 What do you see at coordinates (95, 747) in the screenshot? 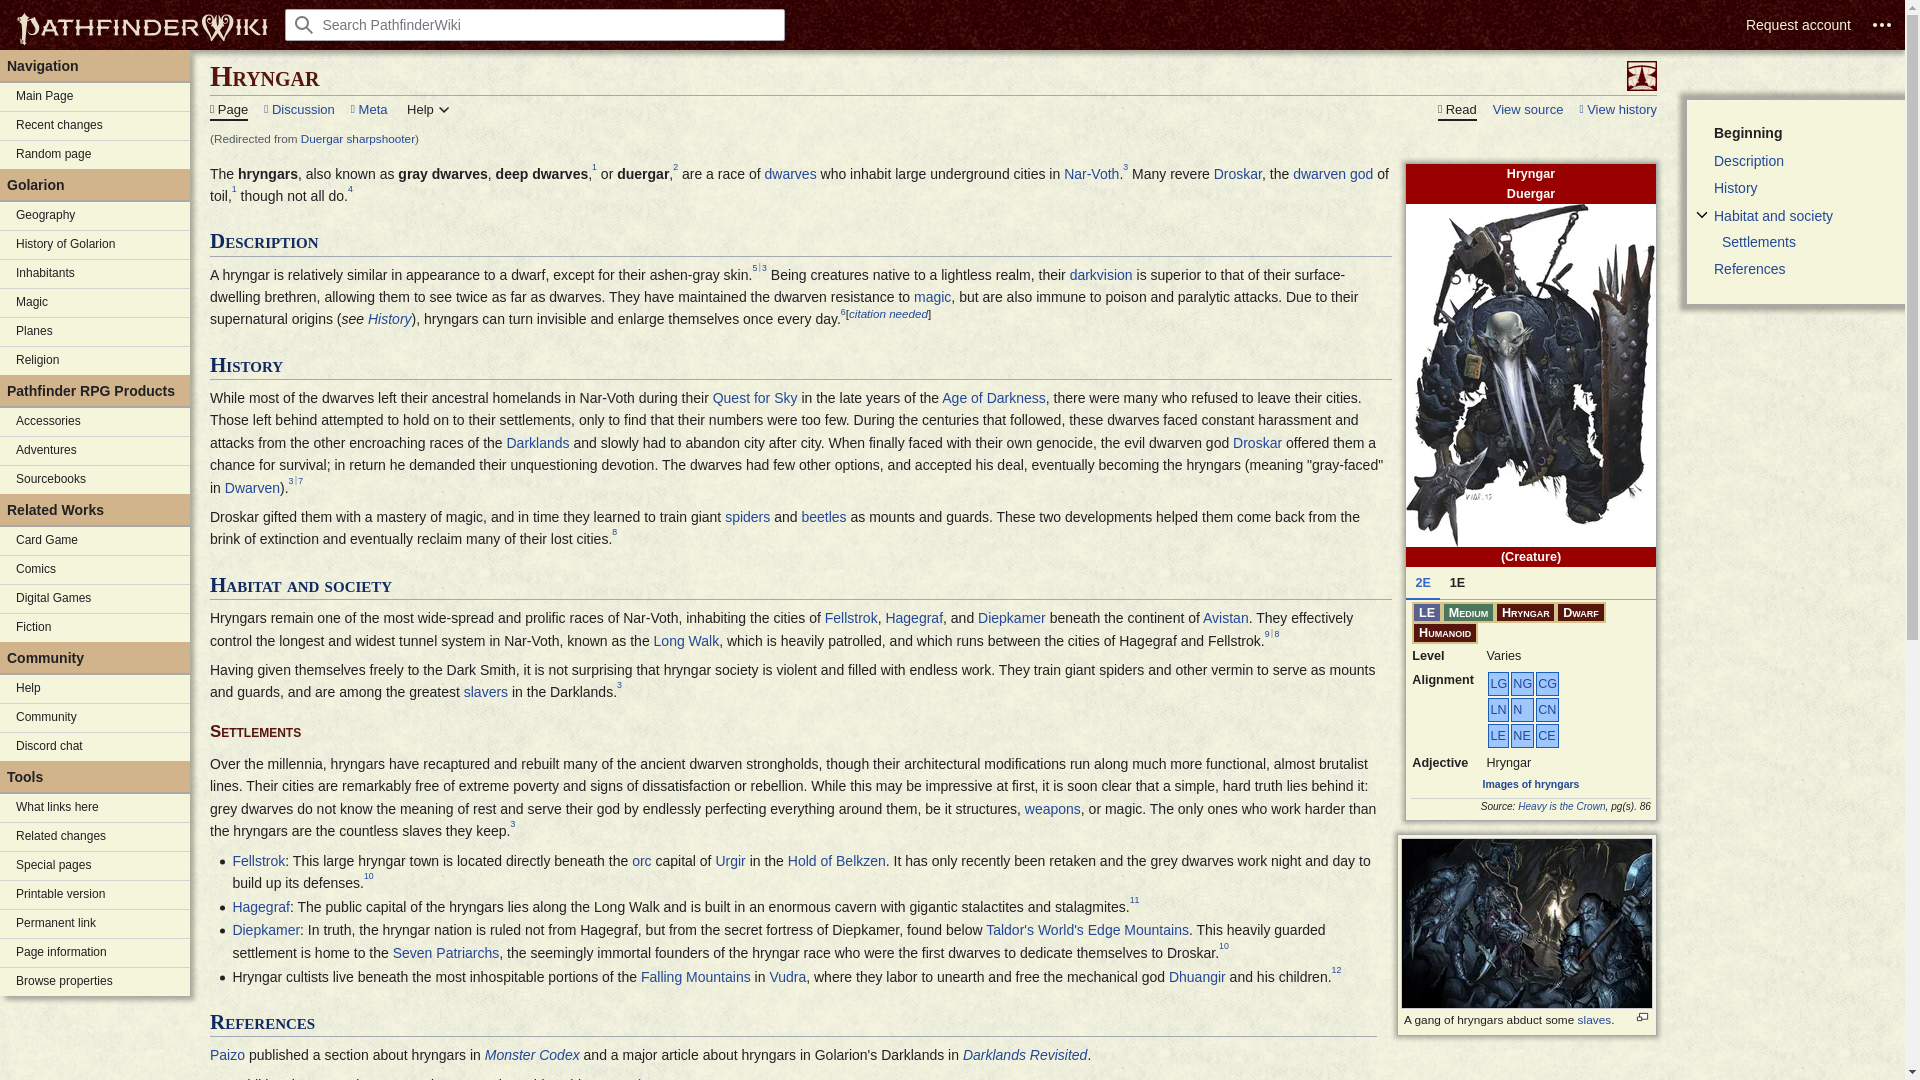
I see `Discord chat` at bounding box center [95, 747].